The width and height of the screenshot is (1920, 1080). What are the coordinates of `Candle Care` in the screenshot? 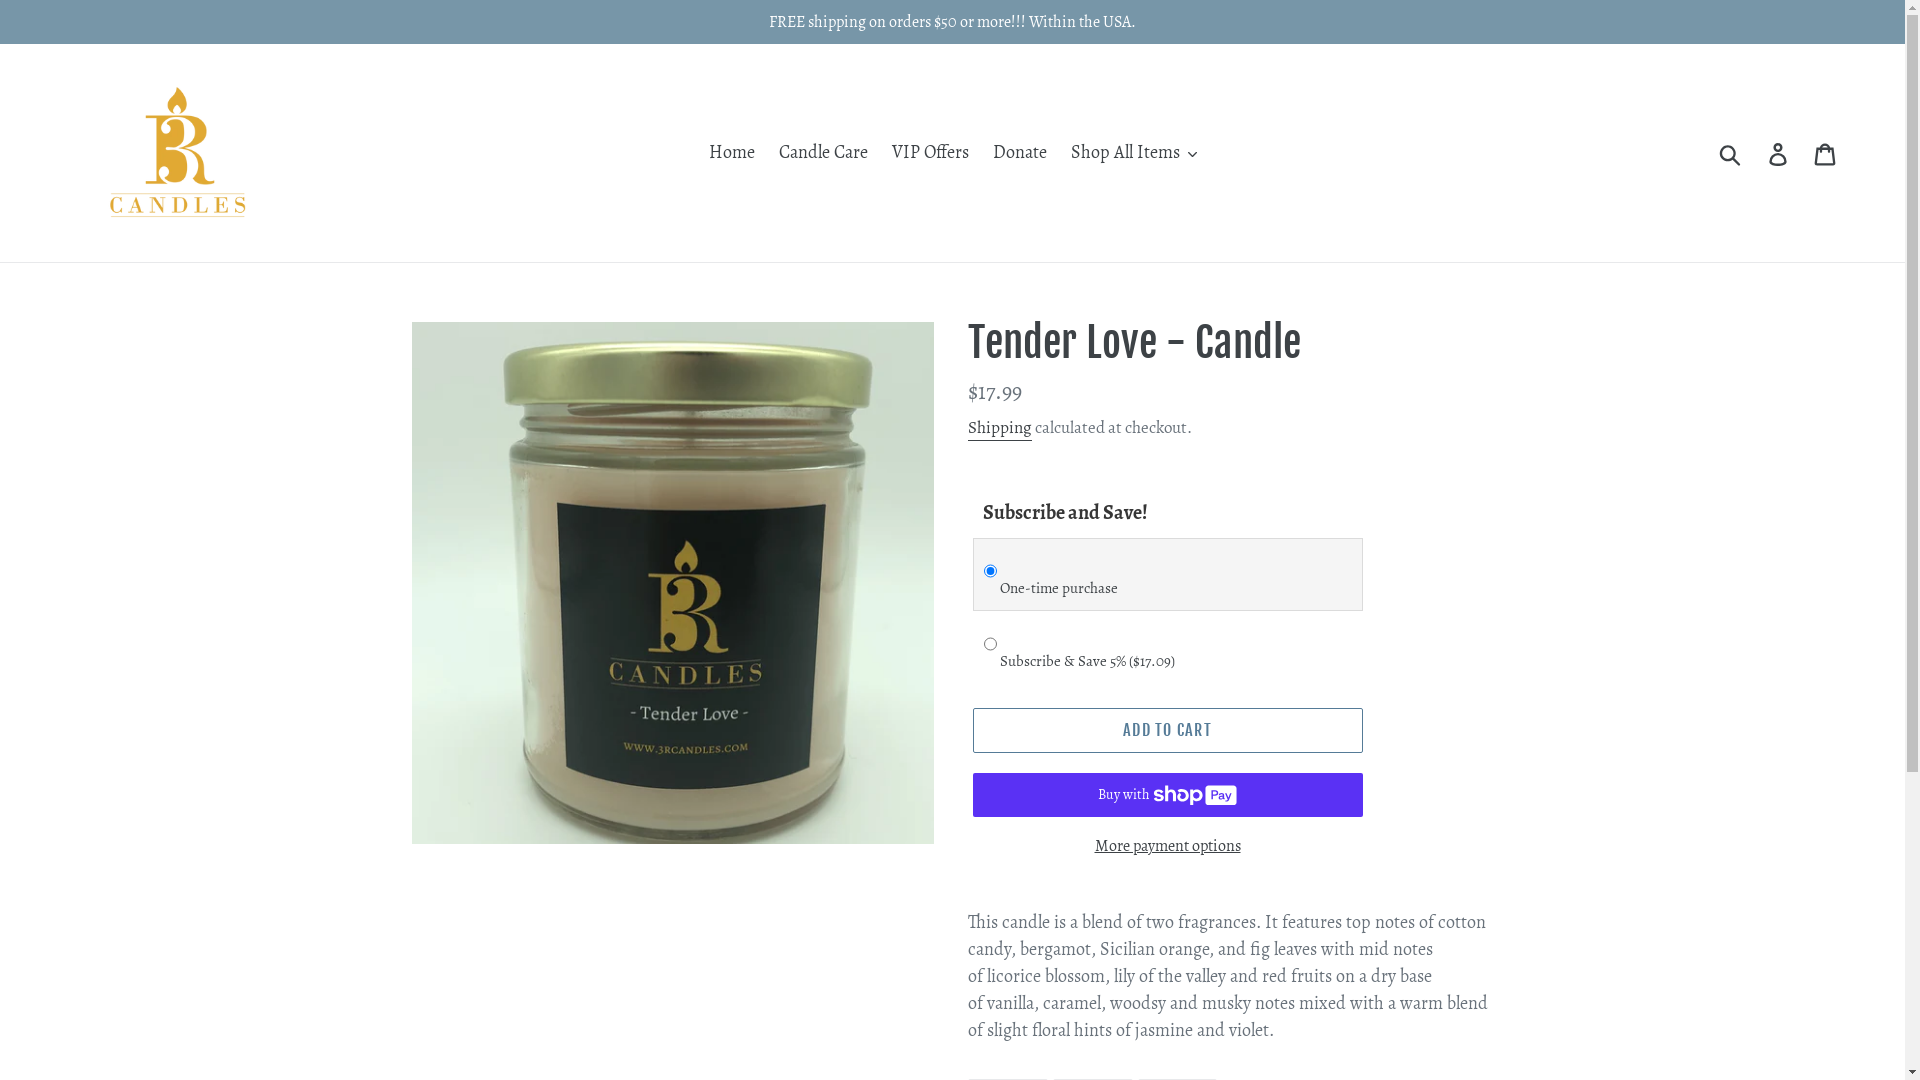 It's located at (822, 152).